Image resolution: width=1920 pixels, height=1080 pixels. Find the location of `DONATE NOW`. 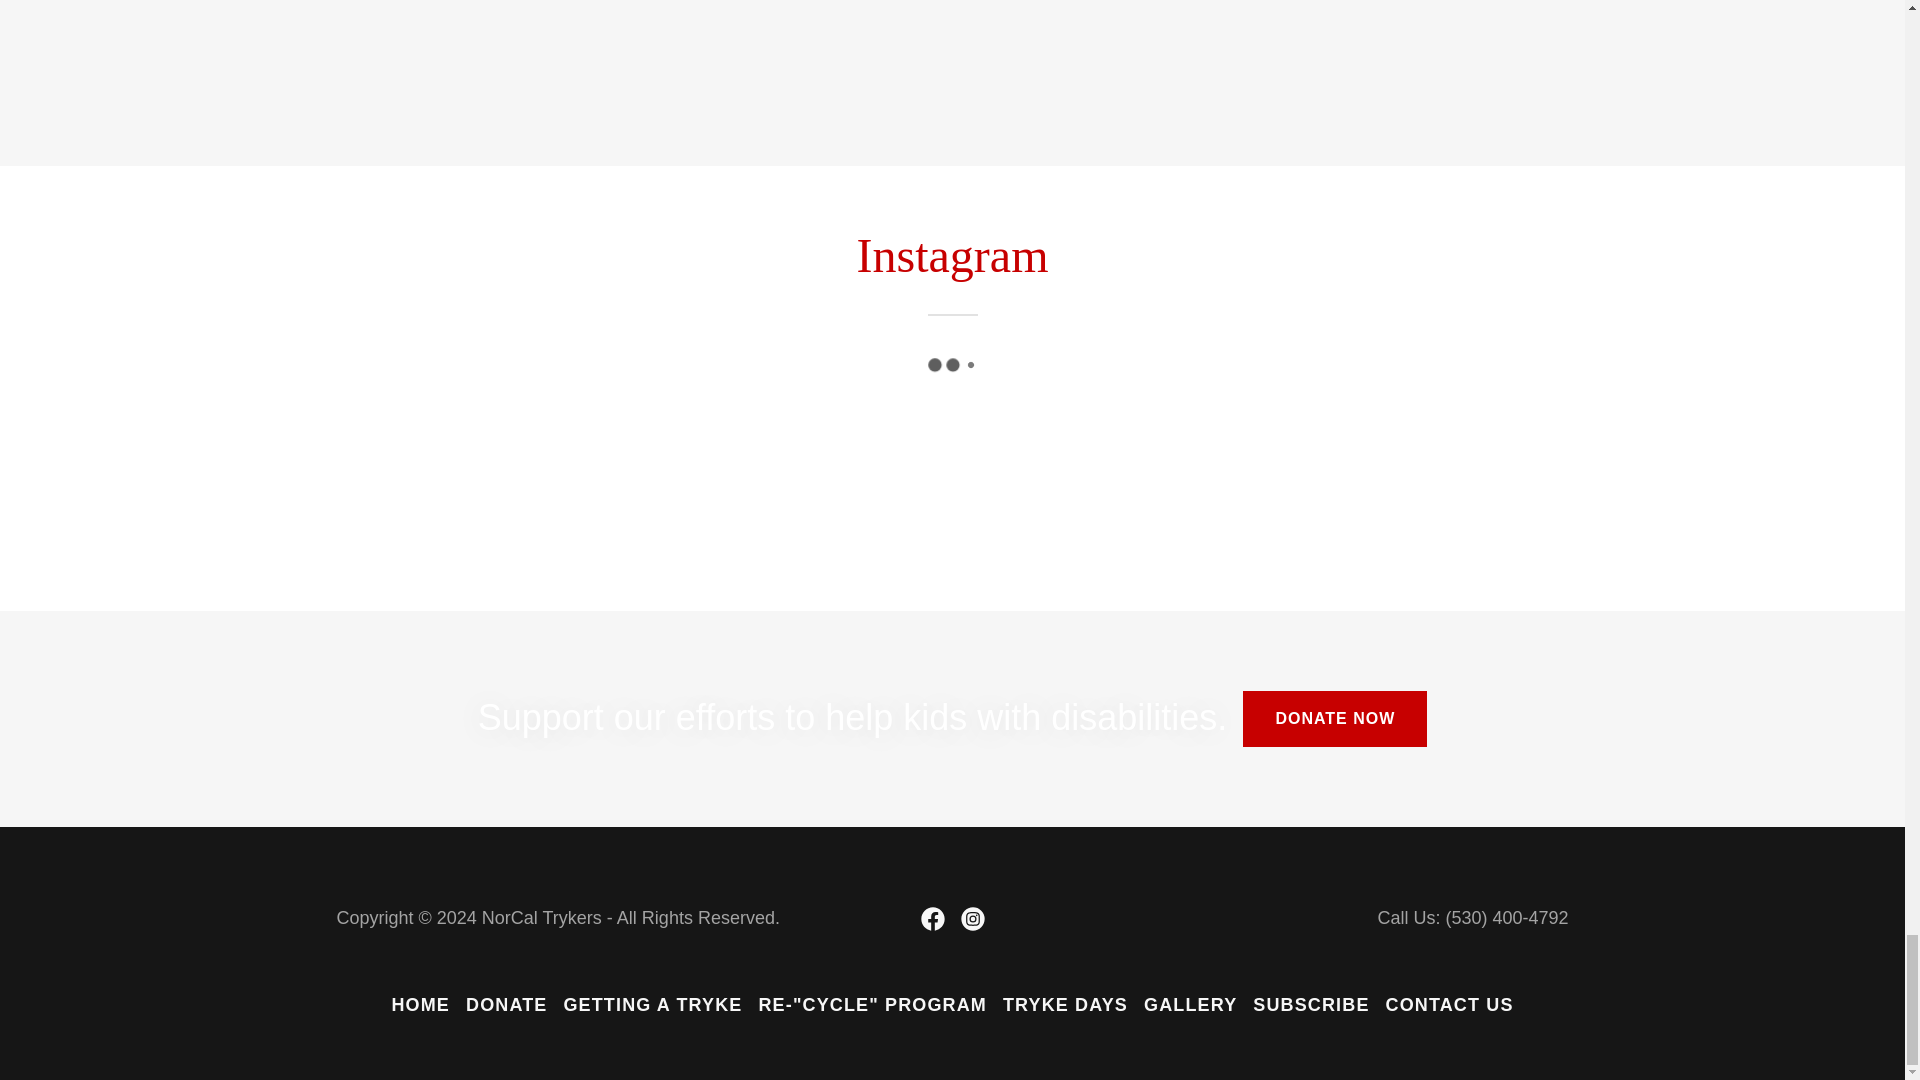

DONATE NOW is located at coordinates (1334, 719).